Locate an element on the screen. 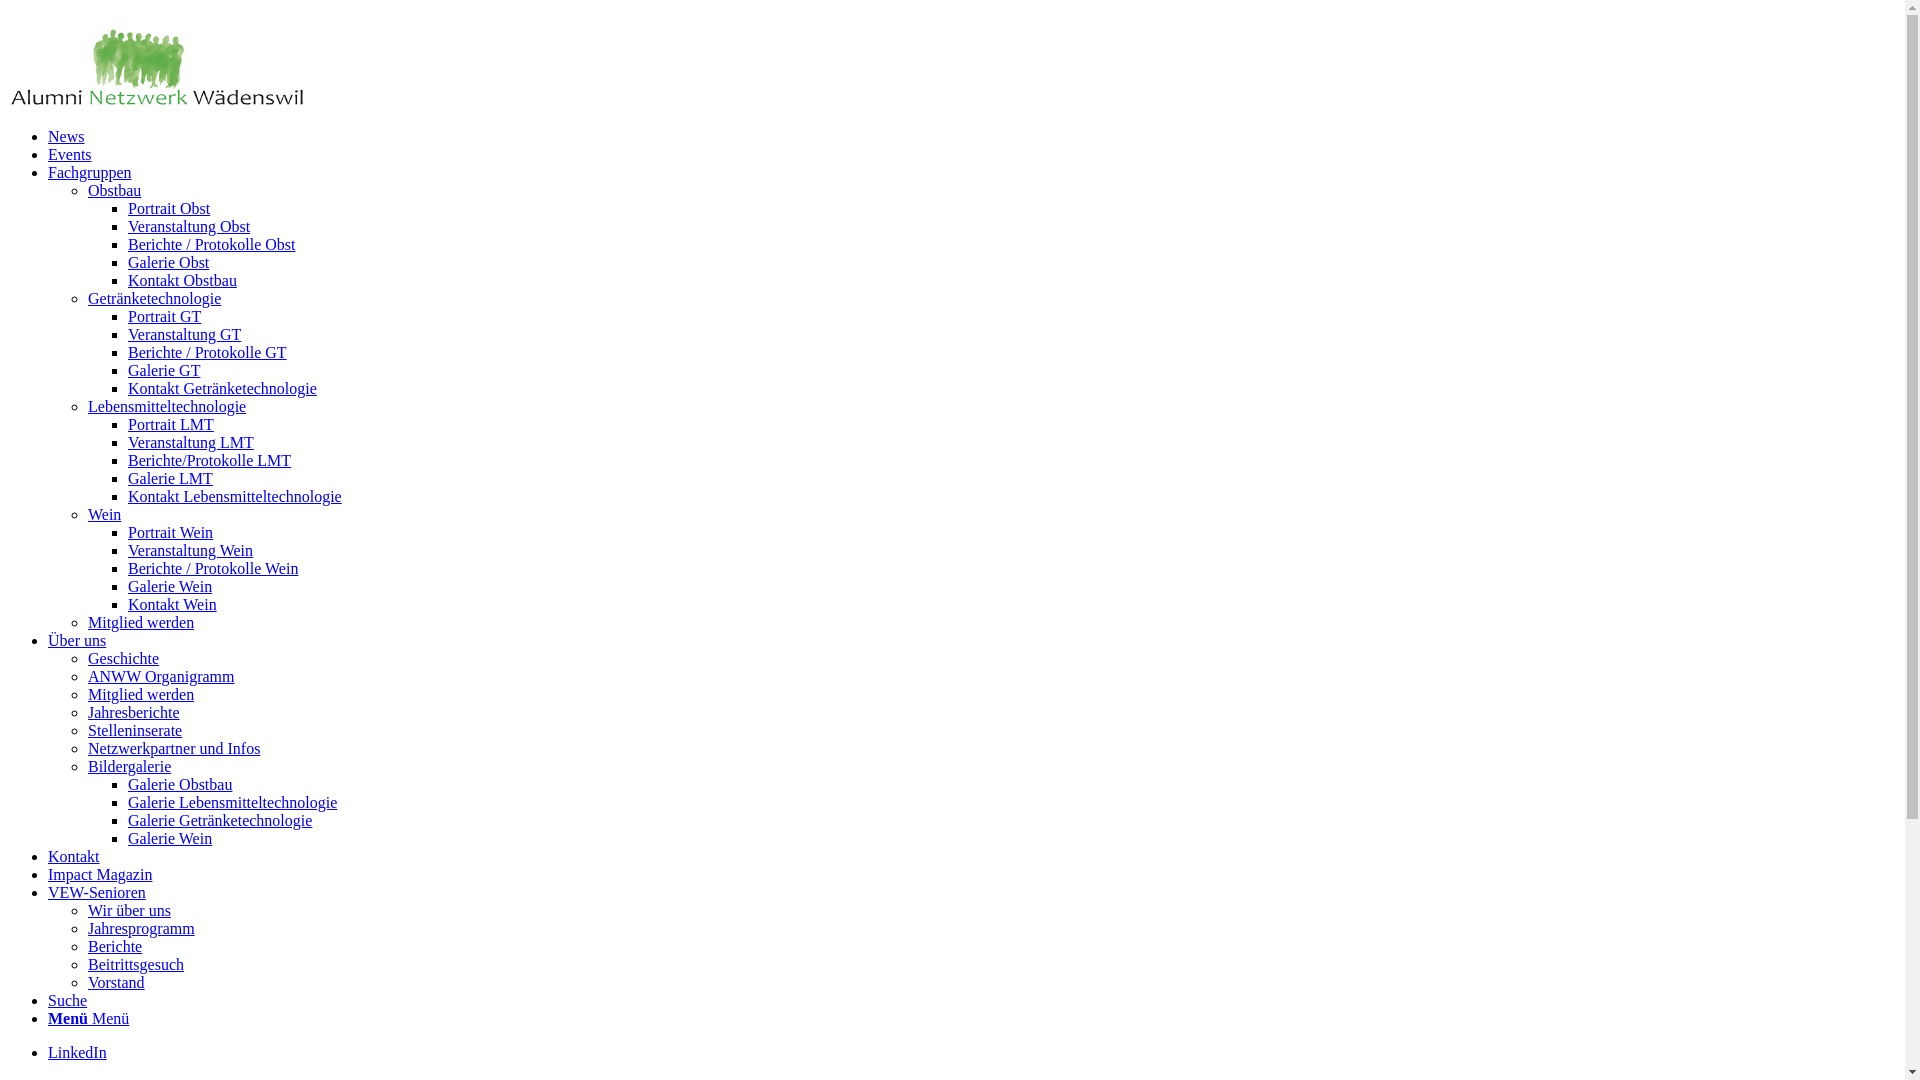 This screenshot has height=1080, width=1920. Impact Magazin is located at coordinates (100, 874).